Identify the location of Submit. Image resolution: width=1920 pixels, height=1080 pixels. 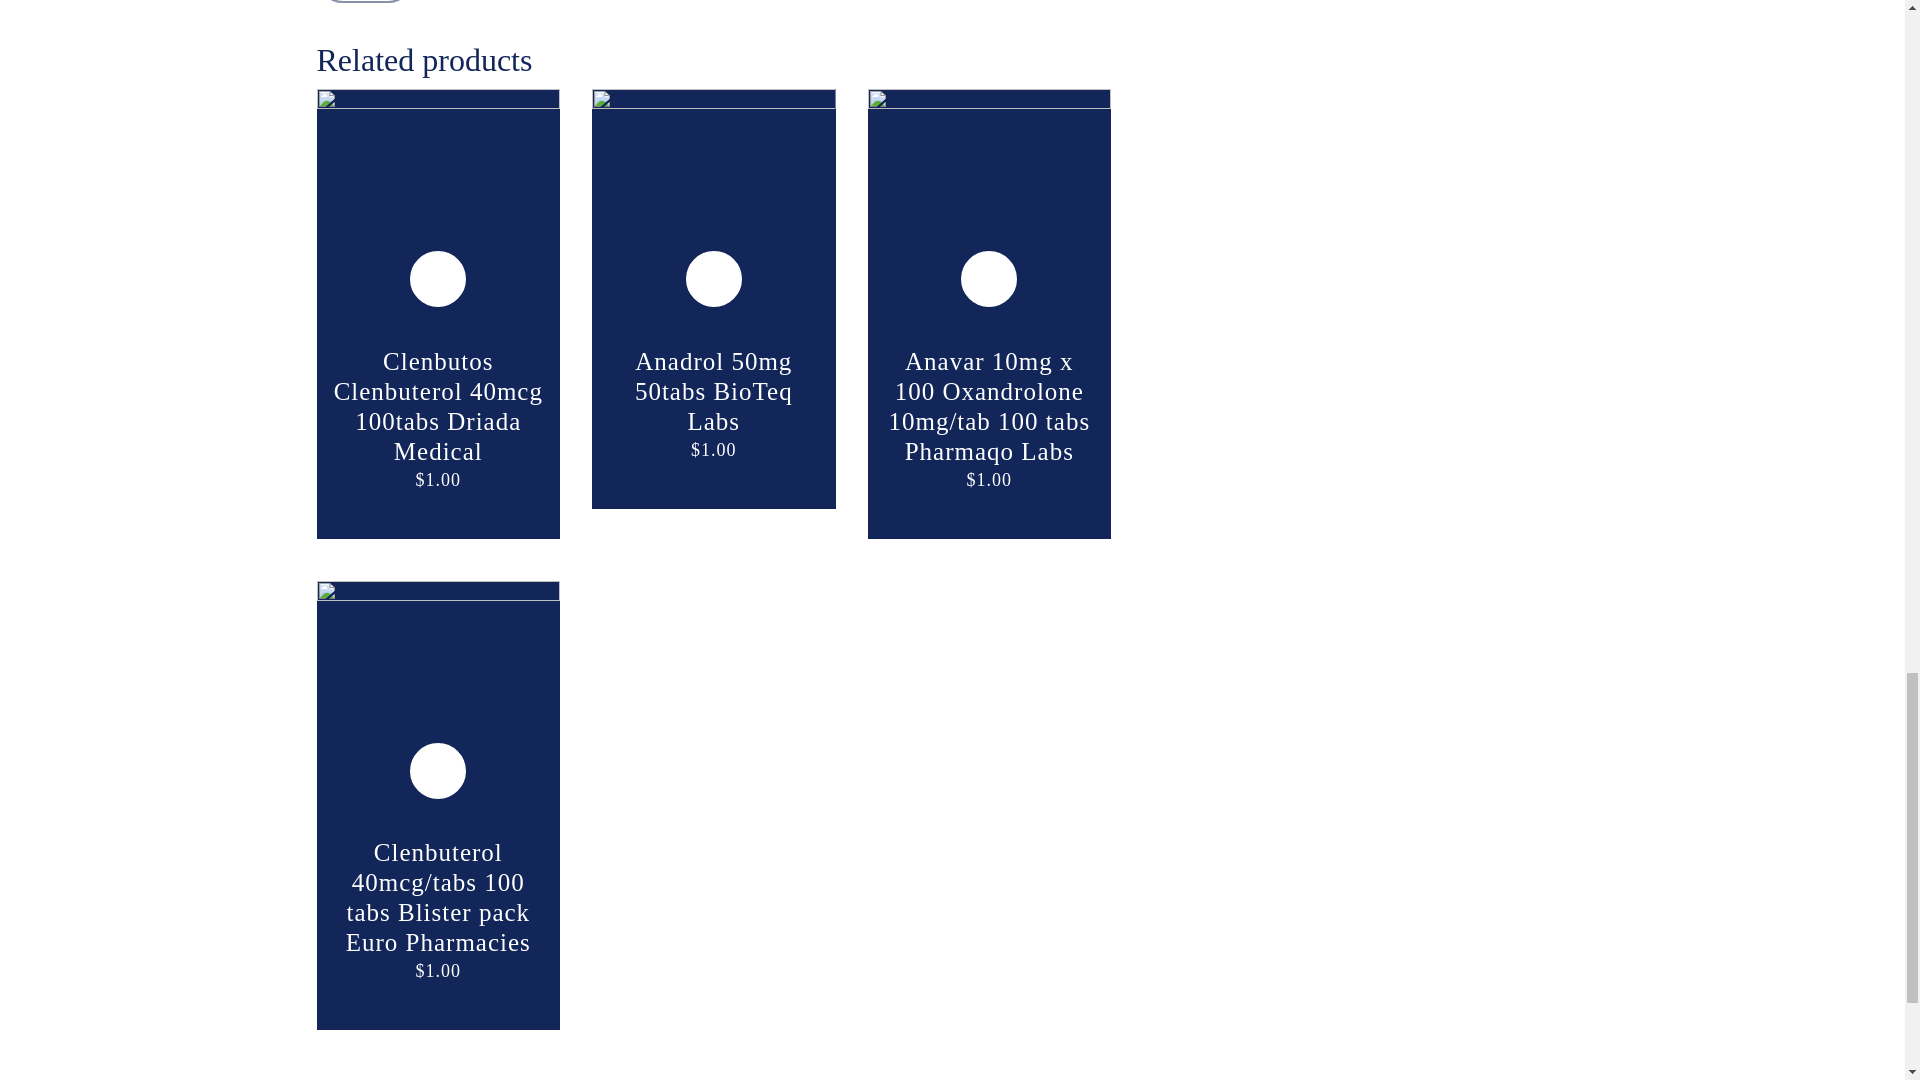
(365, 2).